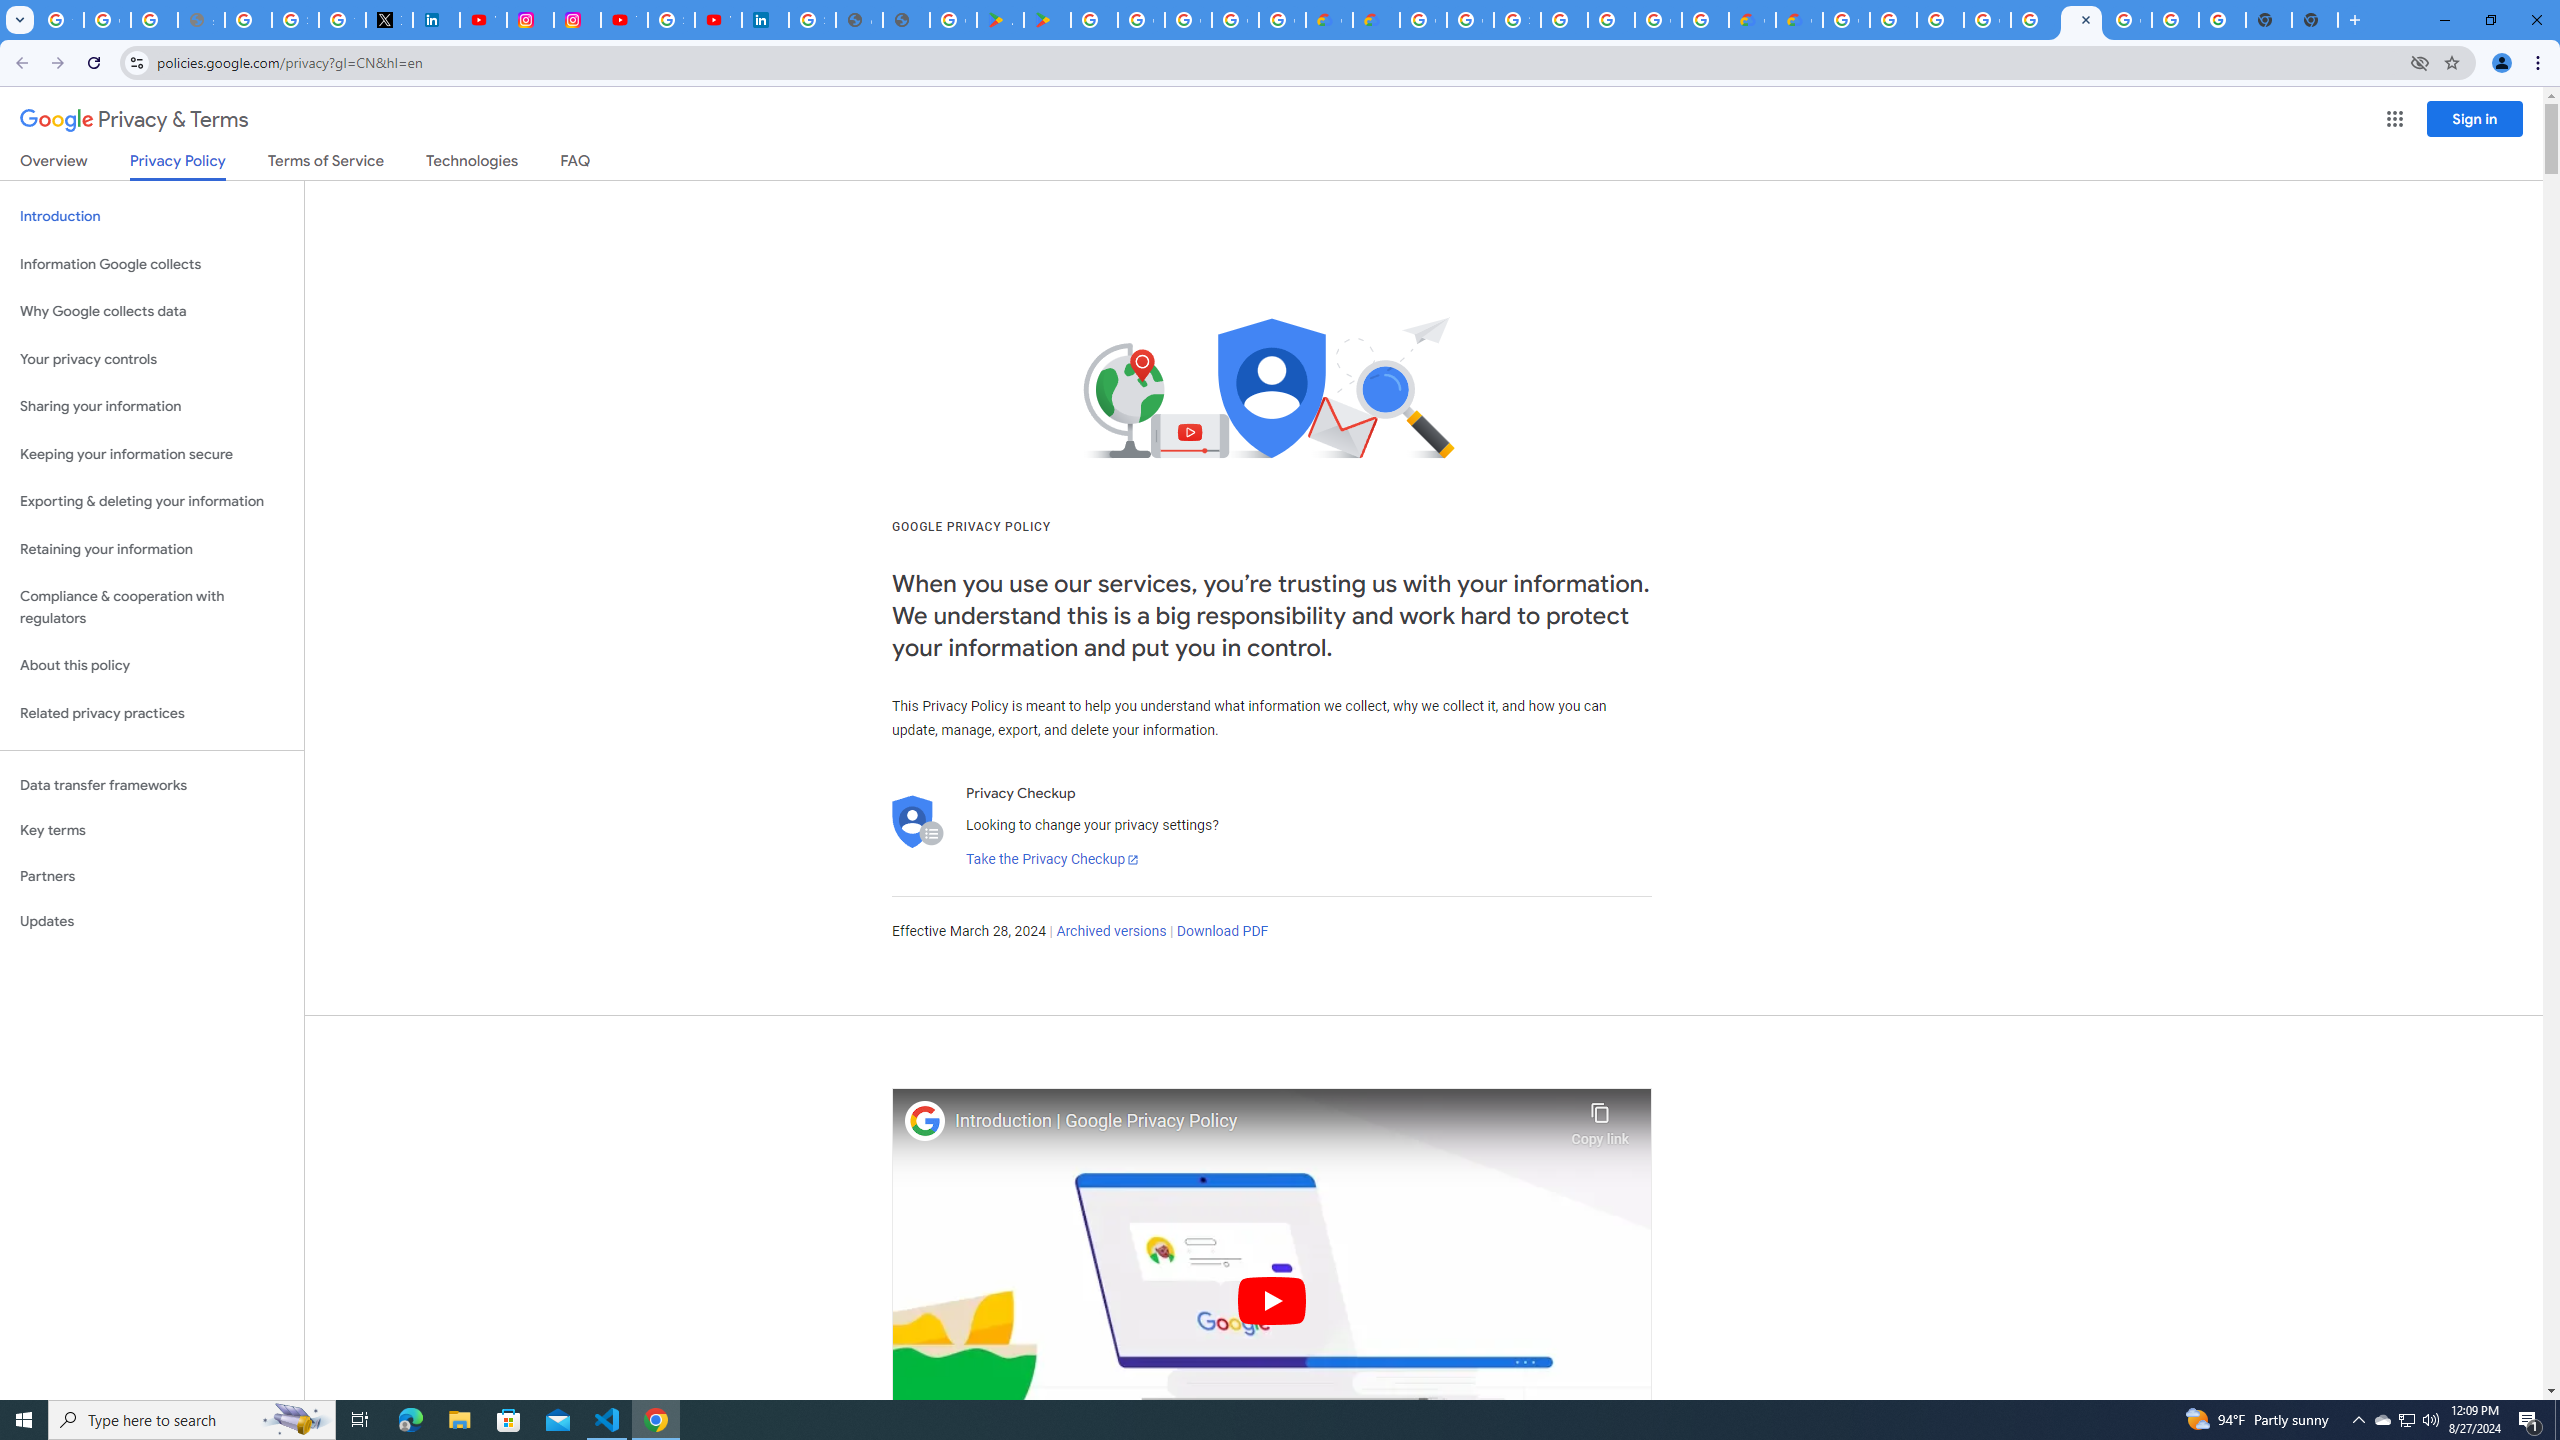 This screenshot has height=1440, width=2560. Describe the element at coordinates (152, 264) in the screenshot. I see `Information Google collects` at that location.